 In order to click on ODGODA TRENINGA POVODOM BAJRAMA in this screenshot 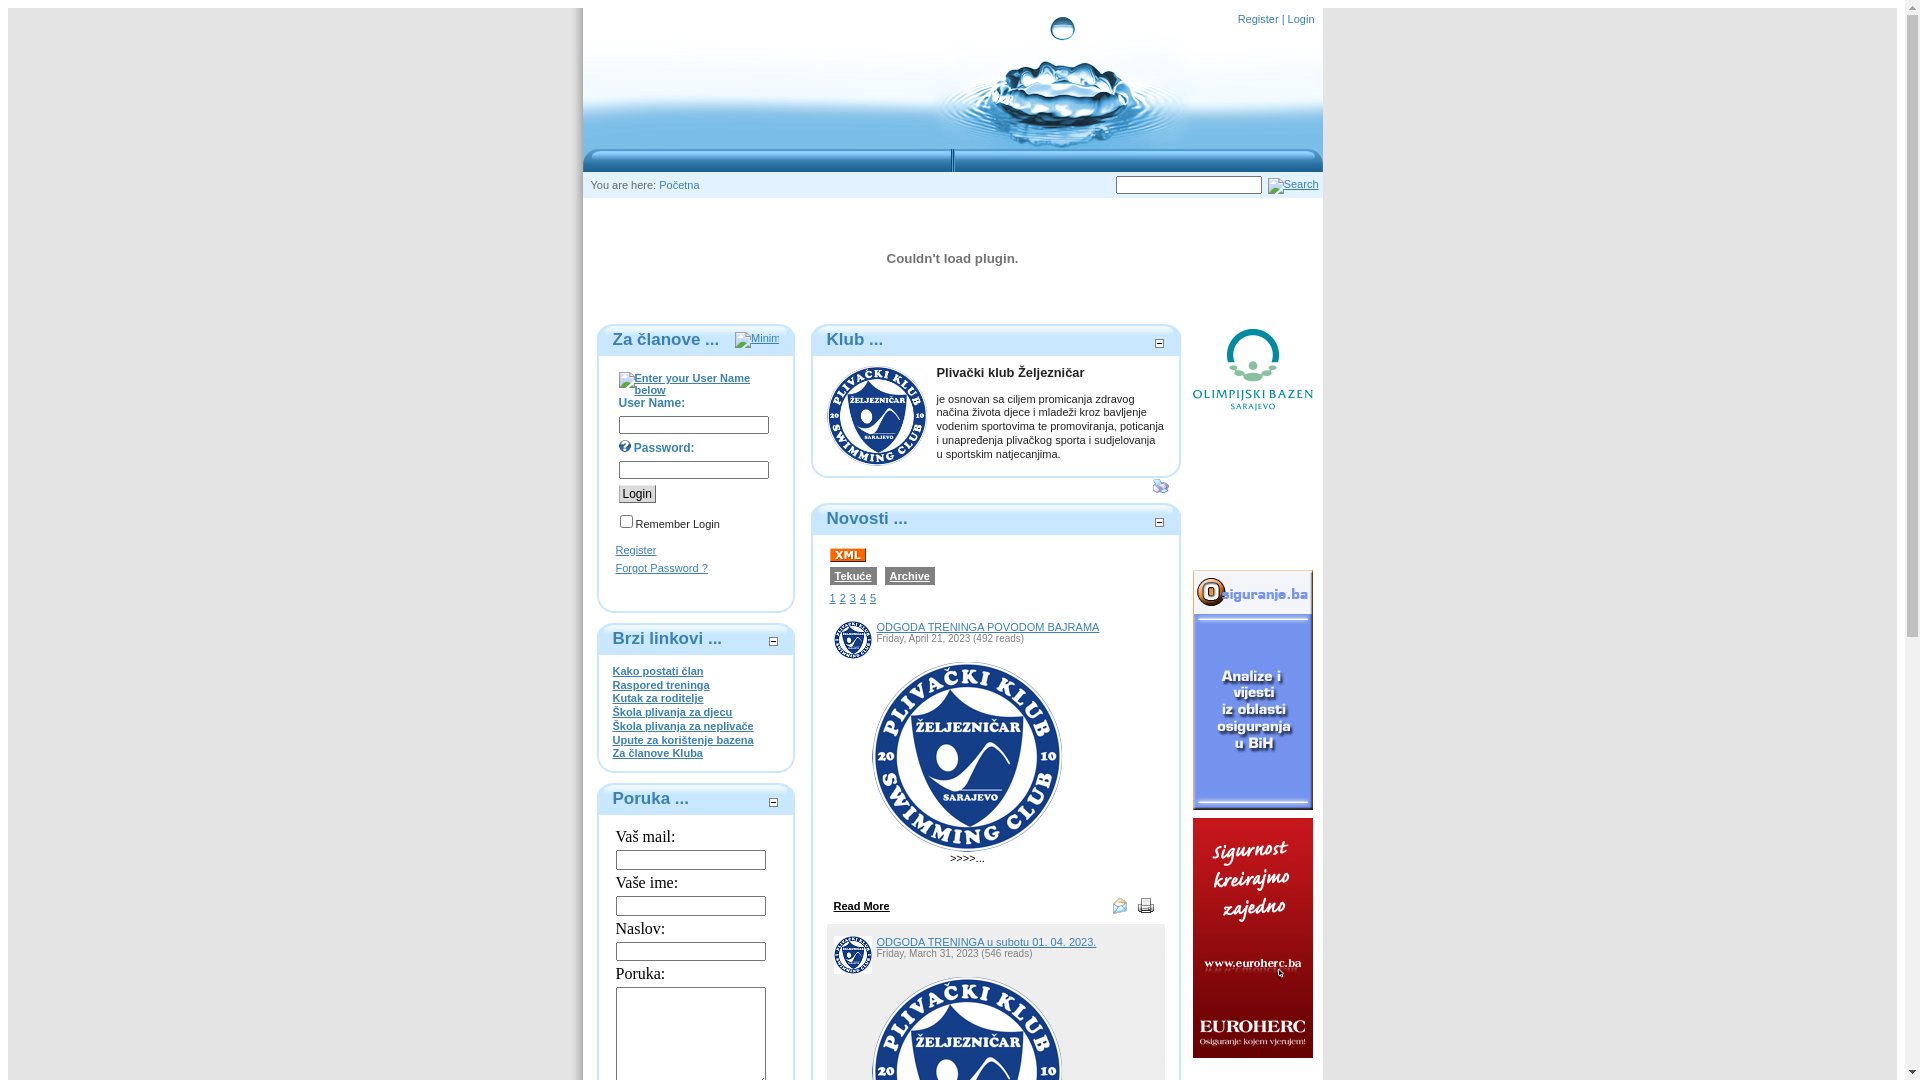, I will do `click(988, 627)`.